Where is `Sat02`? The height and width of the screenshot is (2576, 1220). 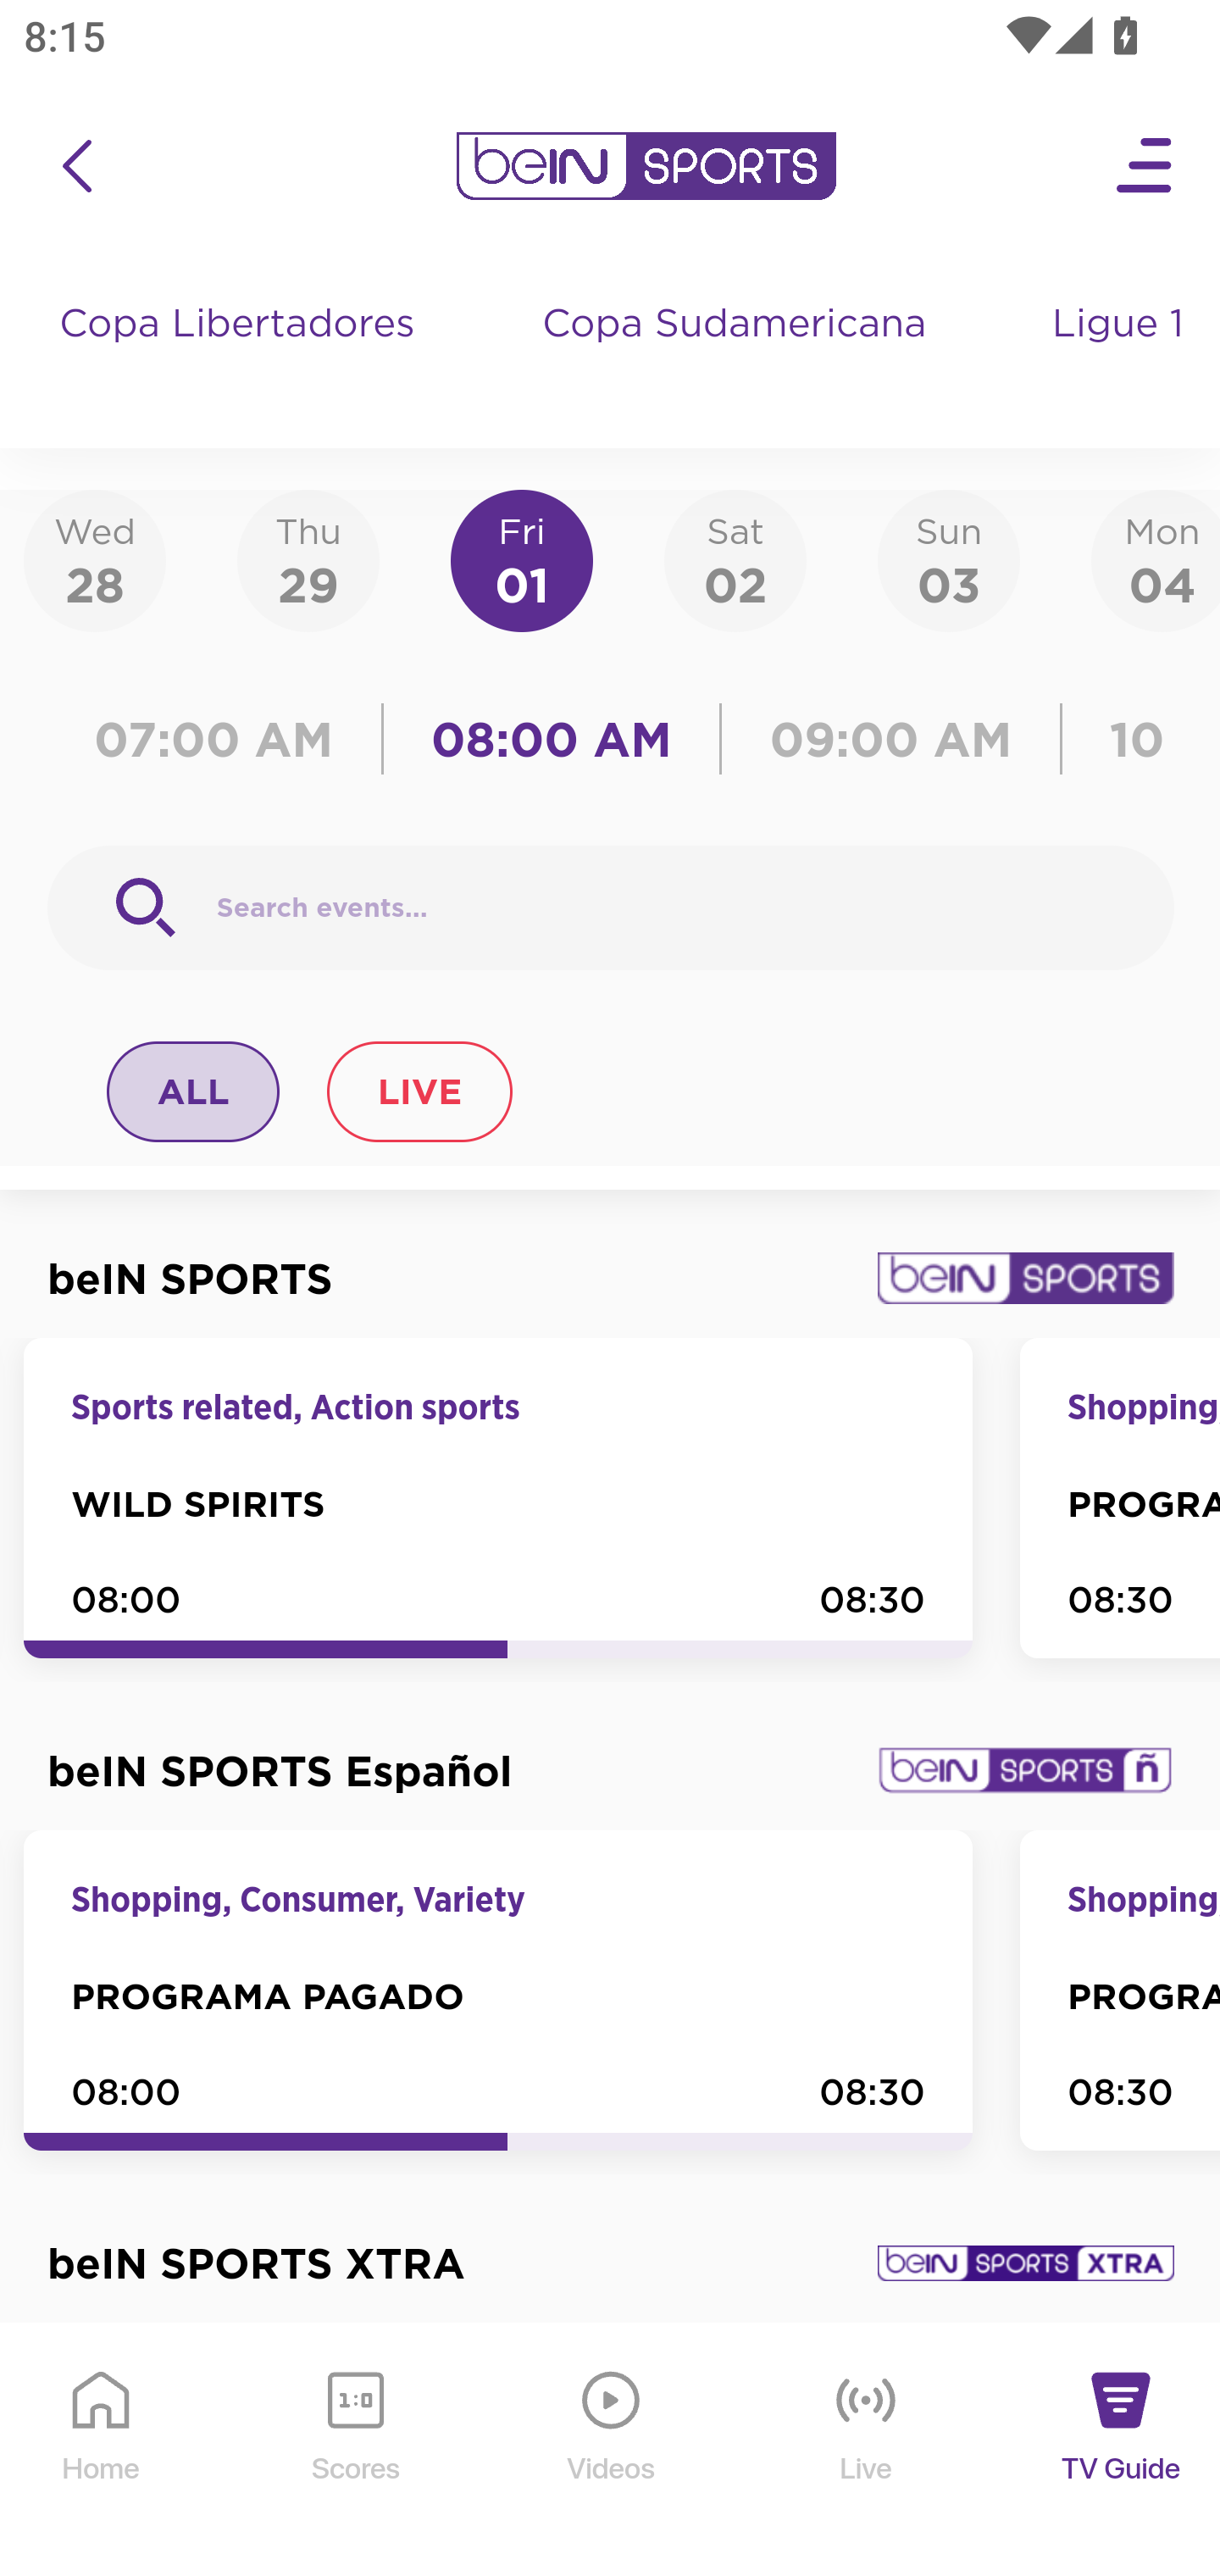
Sat02 is located at coordinates (735, 559).